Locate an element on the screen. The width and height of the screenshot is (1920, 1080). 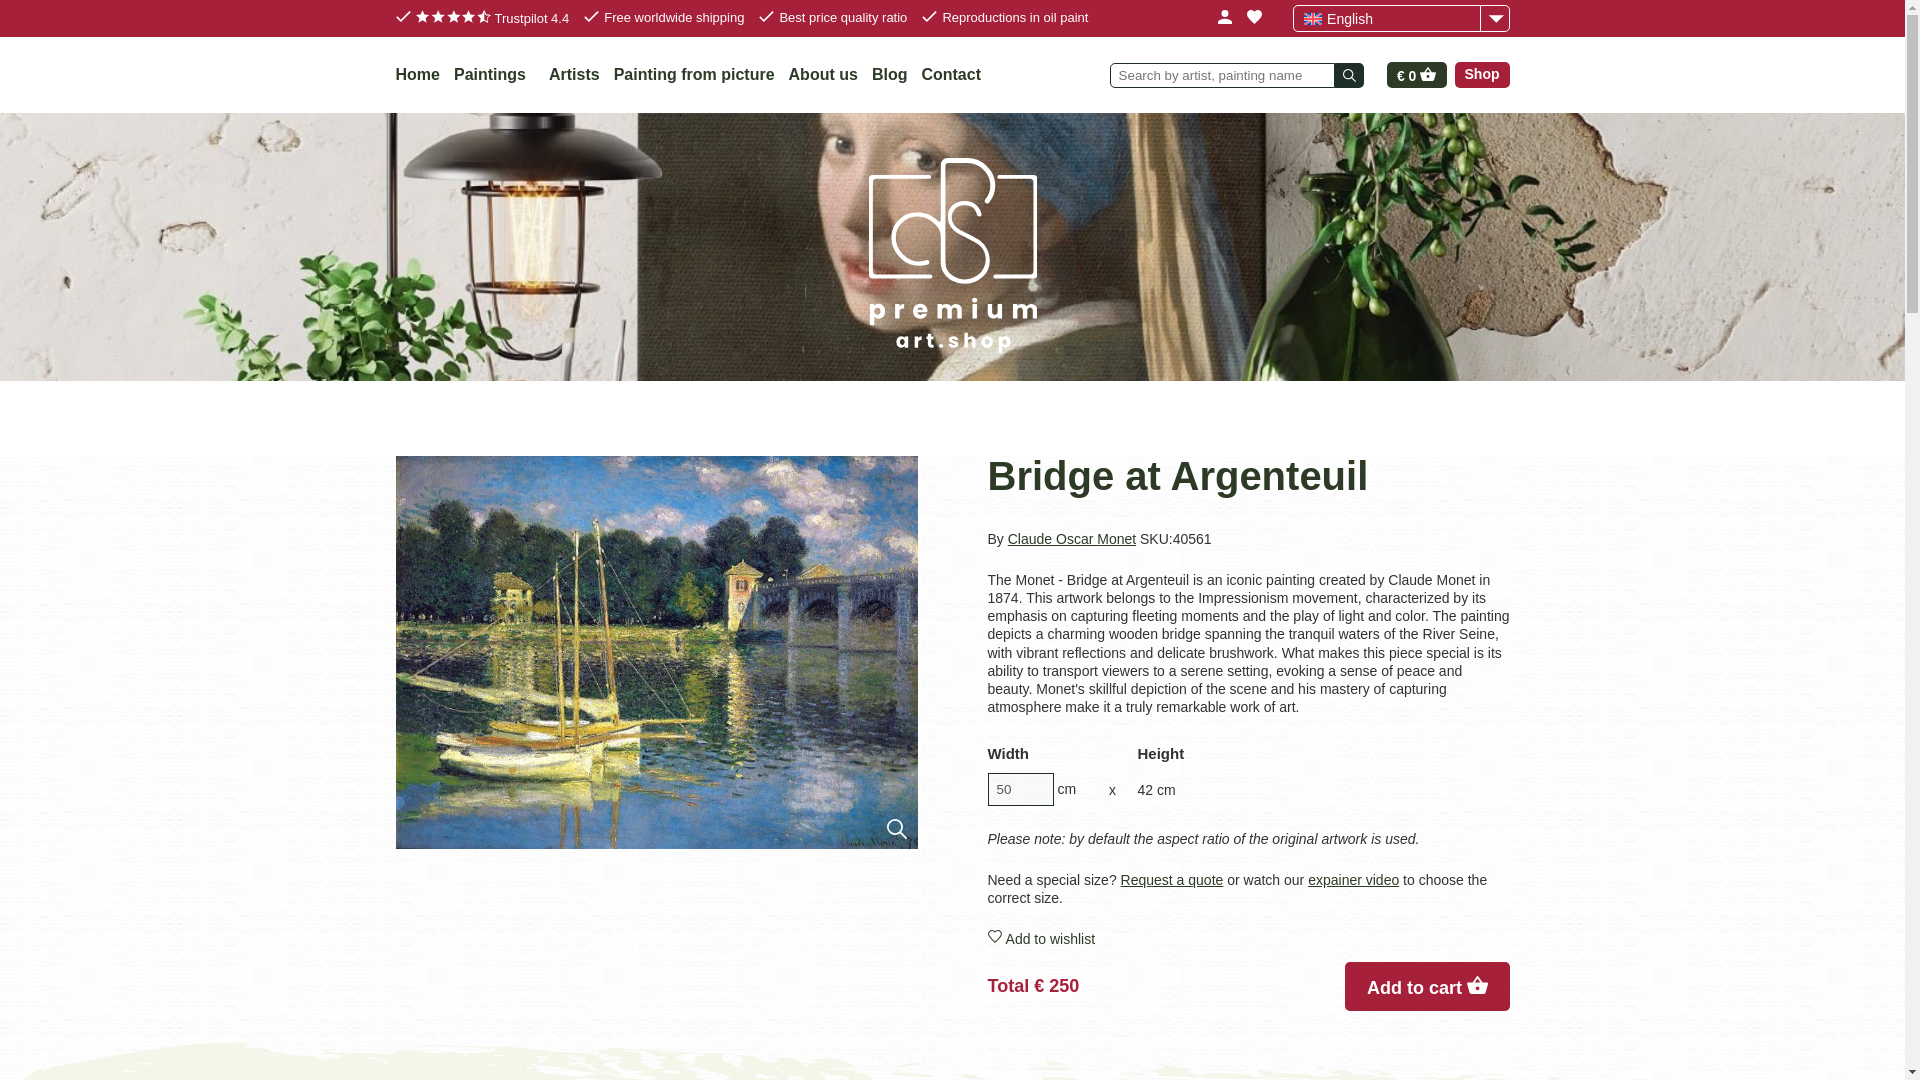
Claude Oscar Monet is located at coordinates (1072, 538).